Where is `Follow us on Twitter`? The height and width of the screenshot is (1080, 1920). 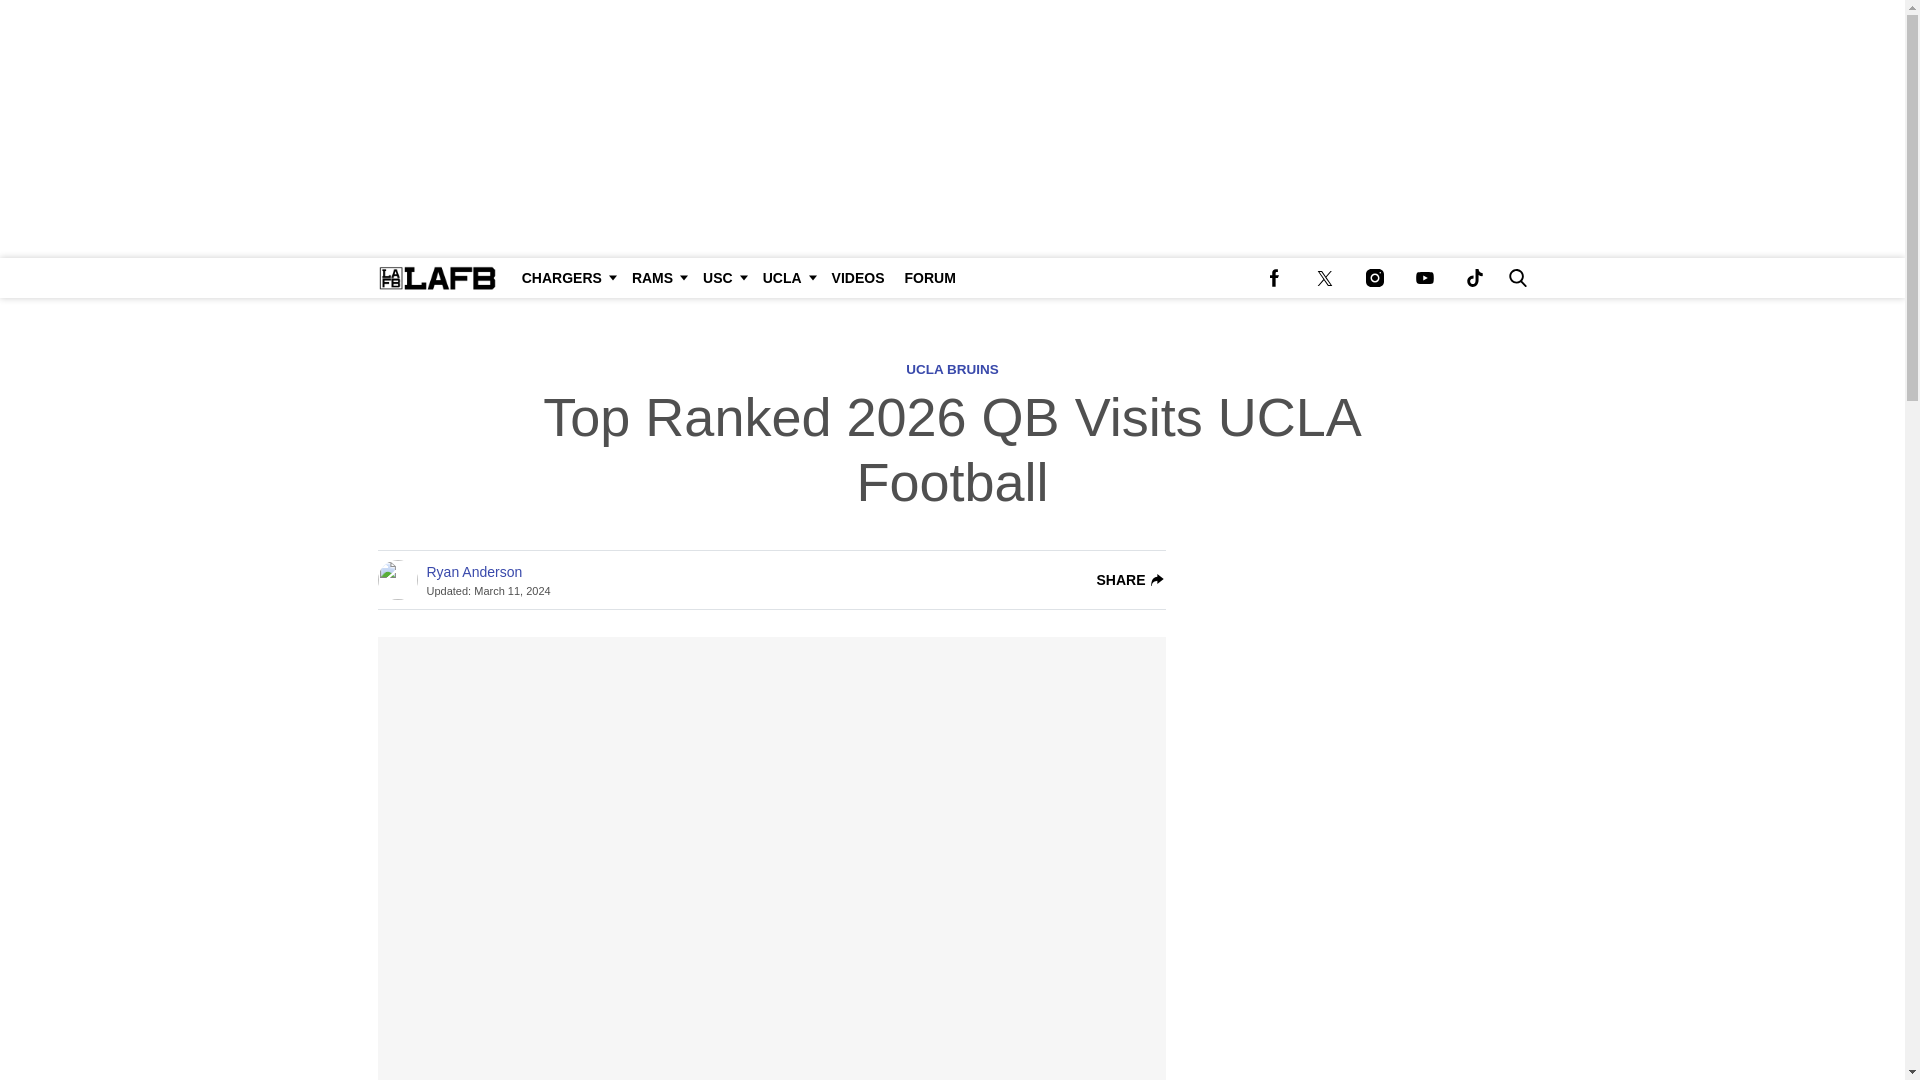
Follow us on Twitter is located at coordinates (1324, 278).